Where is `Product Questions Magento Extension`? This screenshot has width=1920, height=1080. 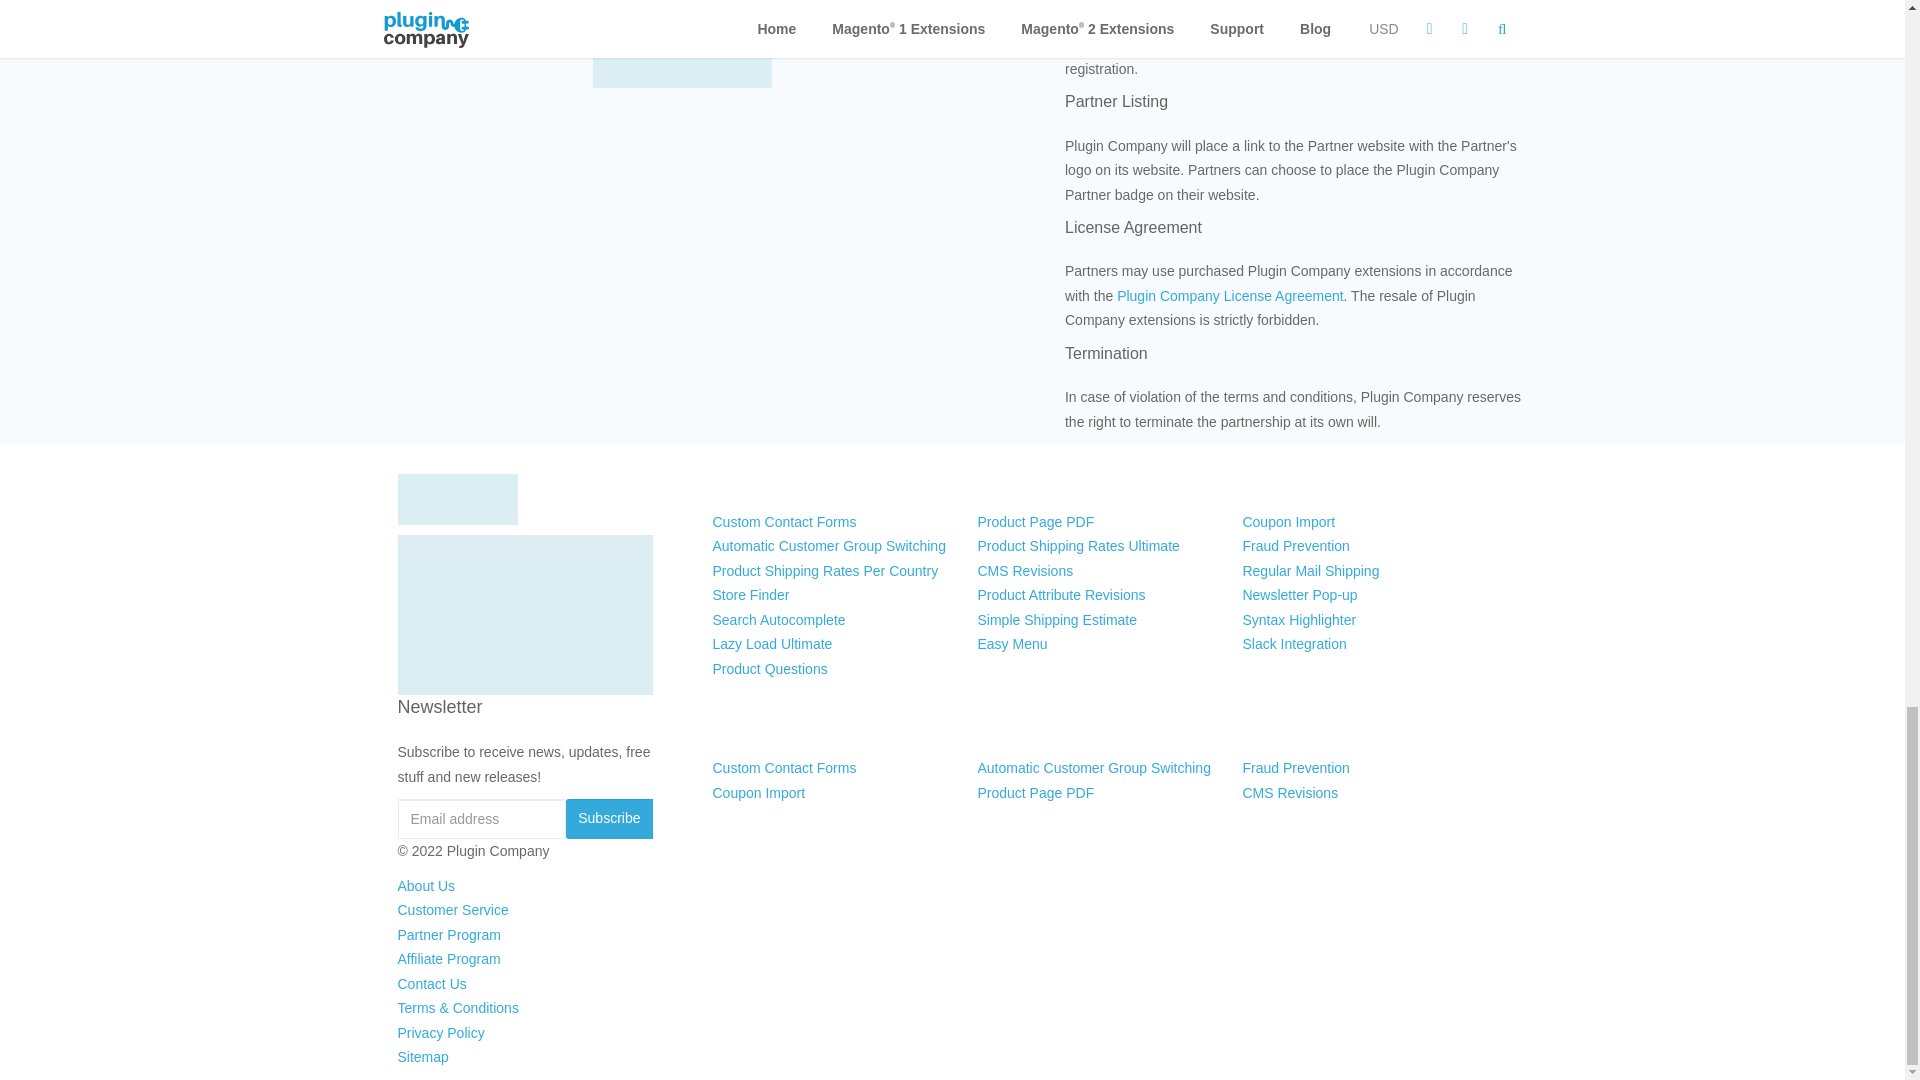 Product Questions Magento Extension is located at coordinates (770, 668).